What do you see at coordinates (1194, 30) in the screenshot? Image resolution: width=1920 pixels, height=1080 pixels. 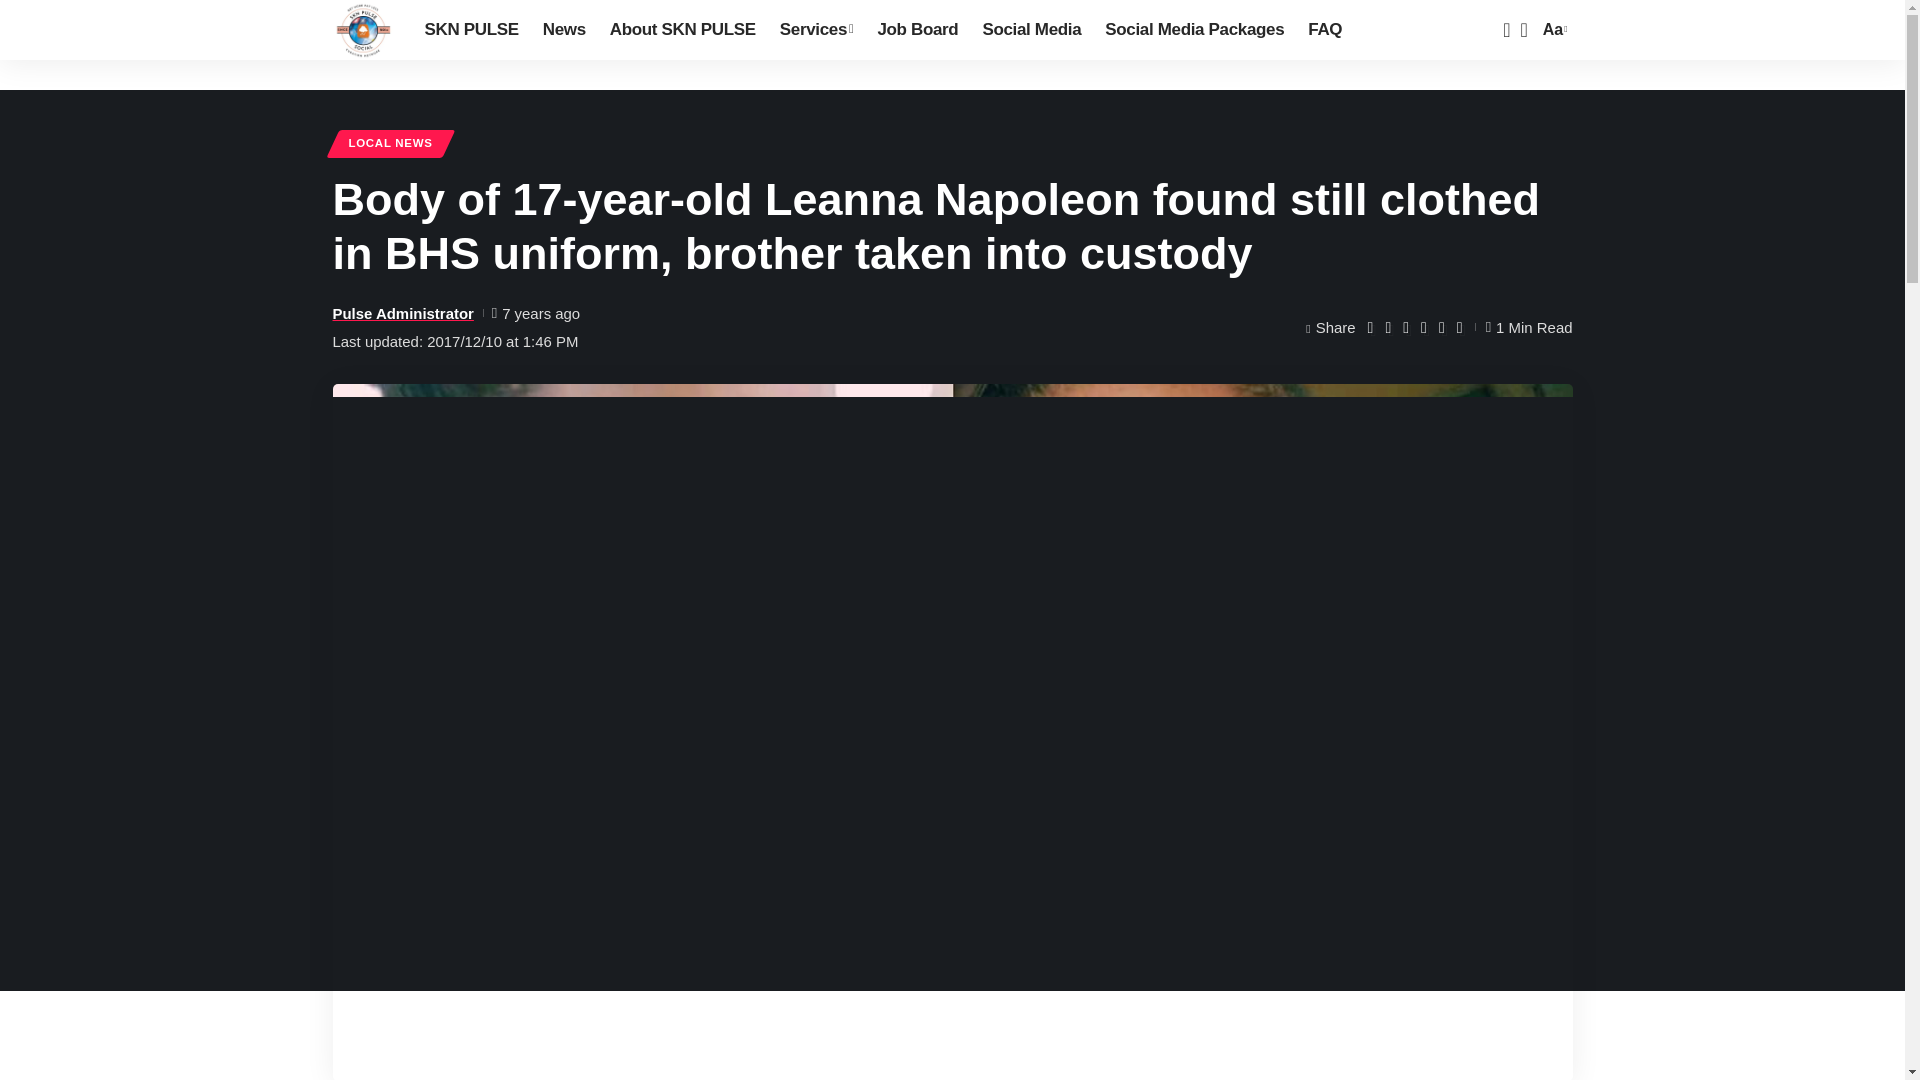 I see `Social Media Packages` at bounding box center [1194, 30].